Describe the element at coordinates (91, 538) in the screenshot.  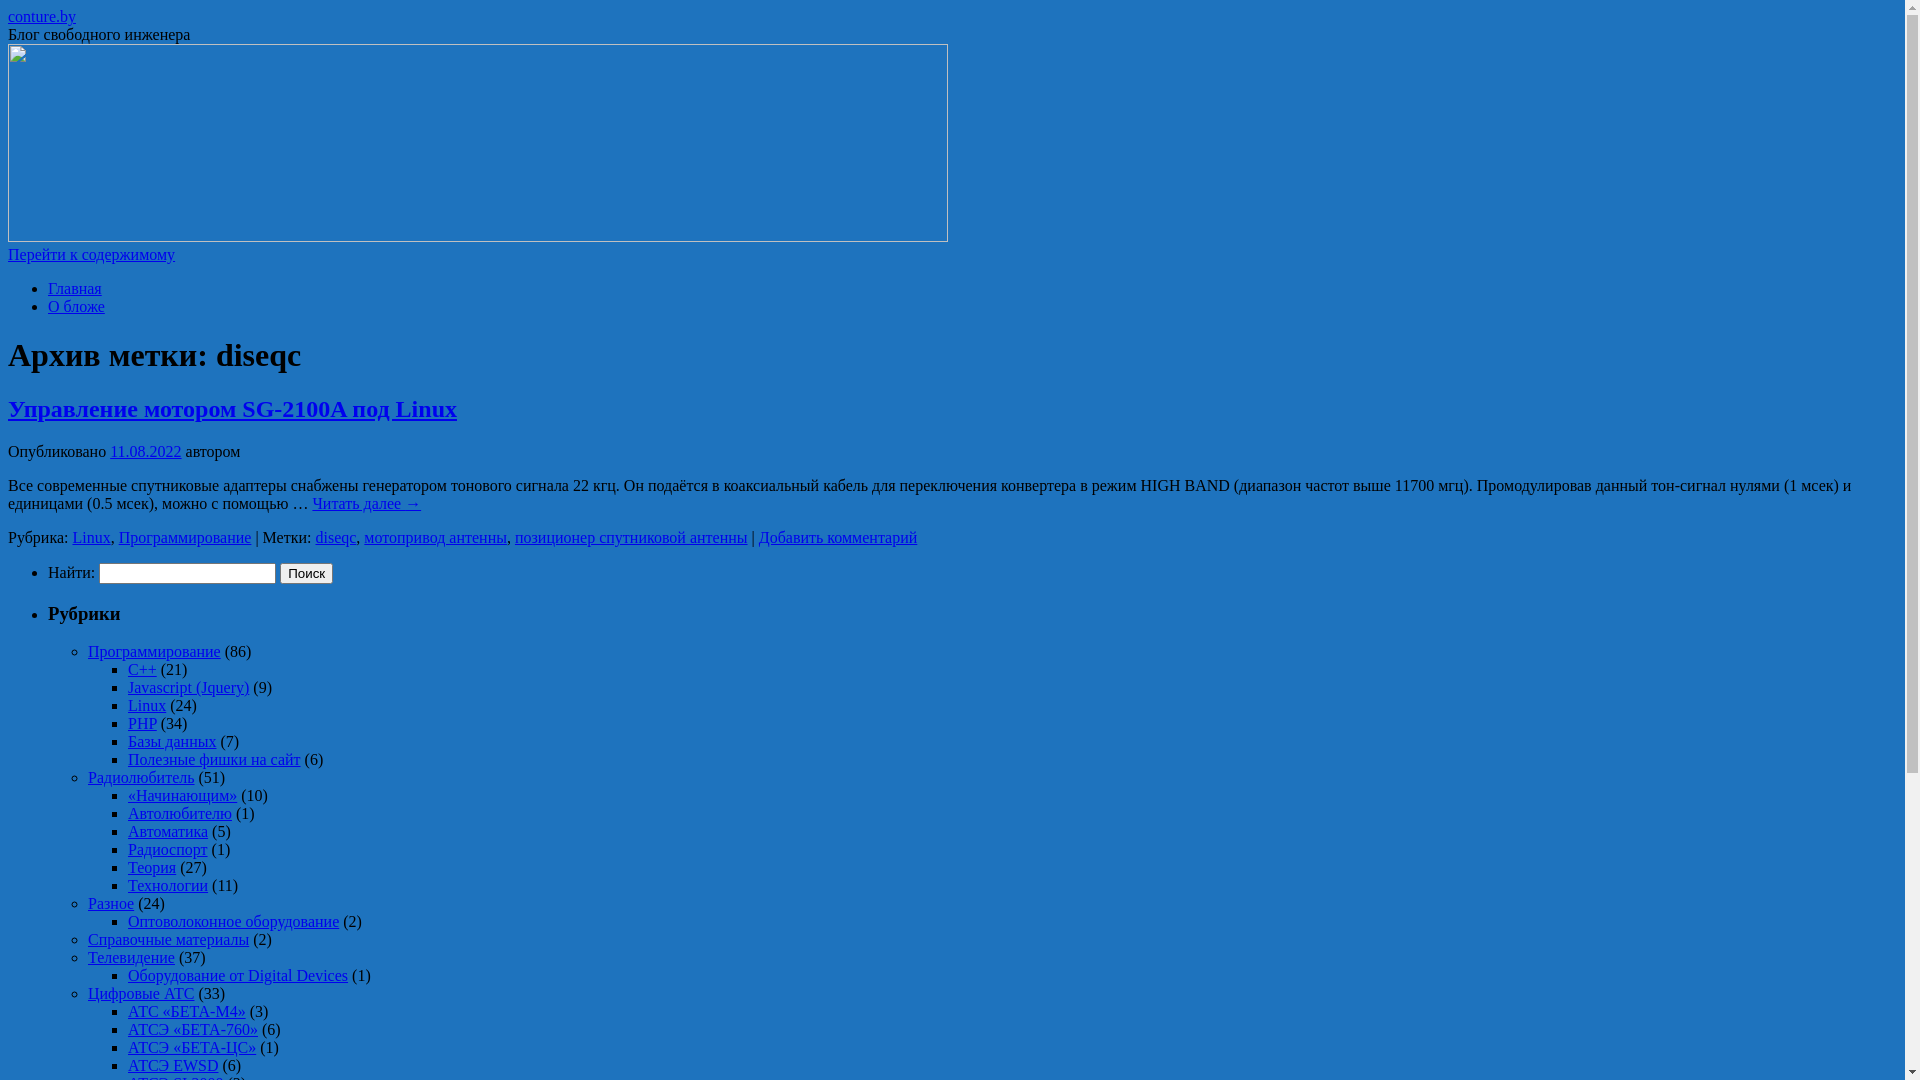
I see `Linux` at that location.